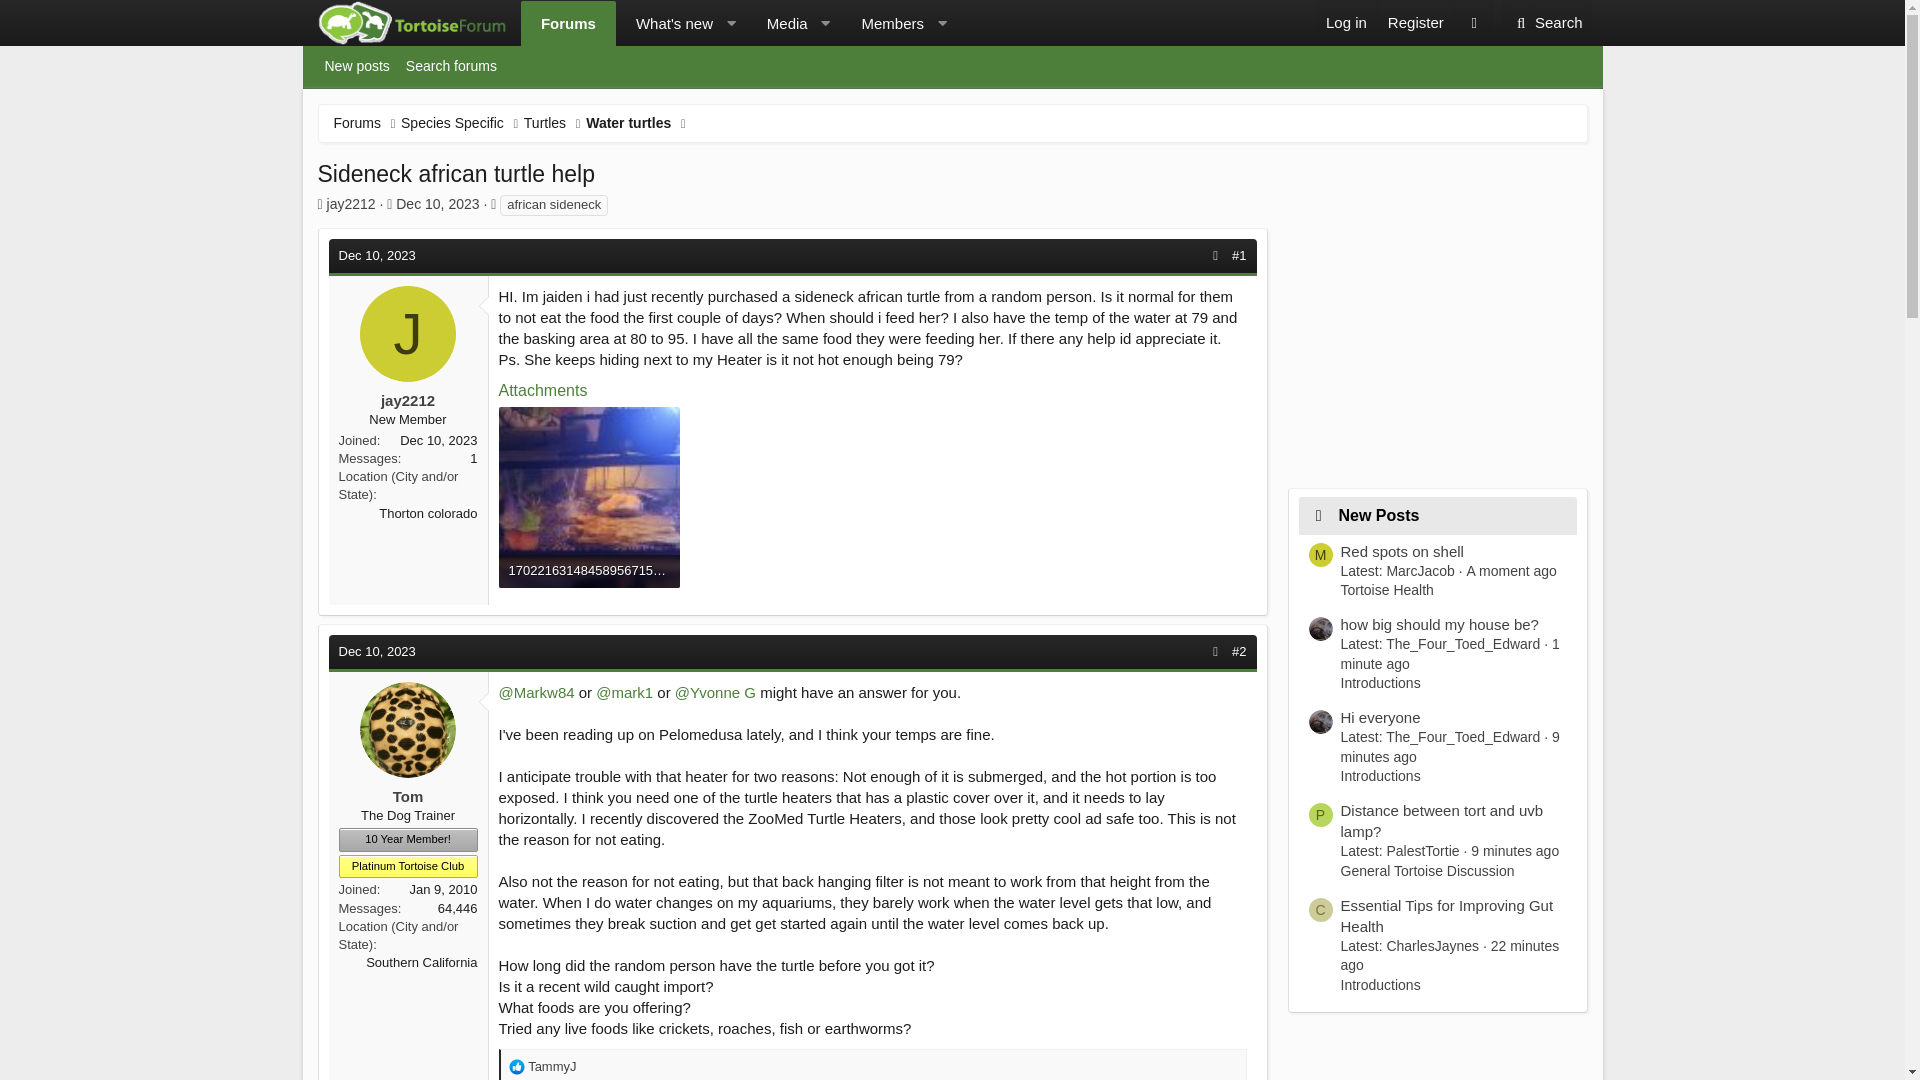  Describe the element at coordinates (516, 1066) in the screenshot. I see `Like` at that location.